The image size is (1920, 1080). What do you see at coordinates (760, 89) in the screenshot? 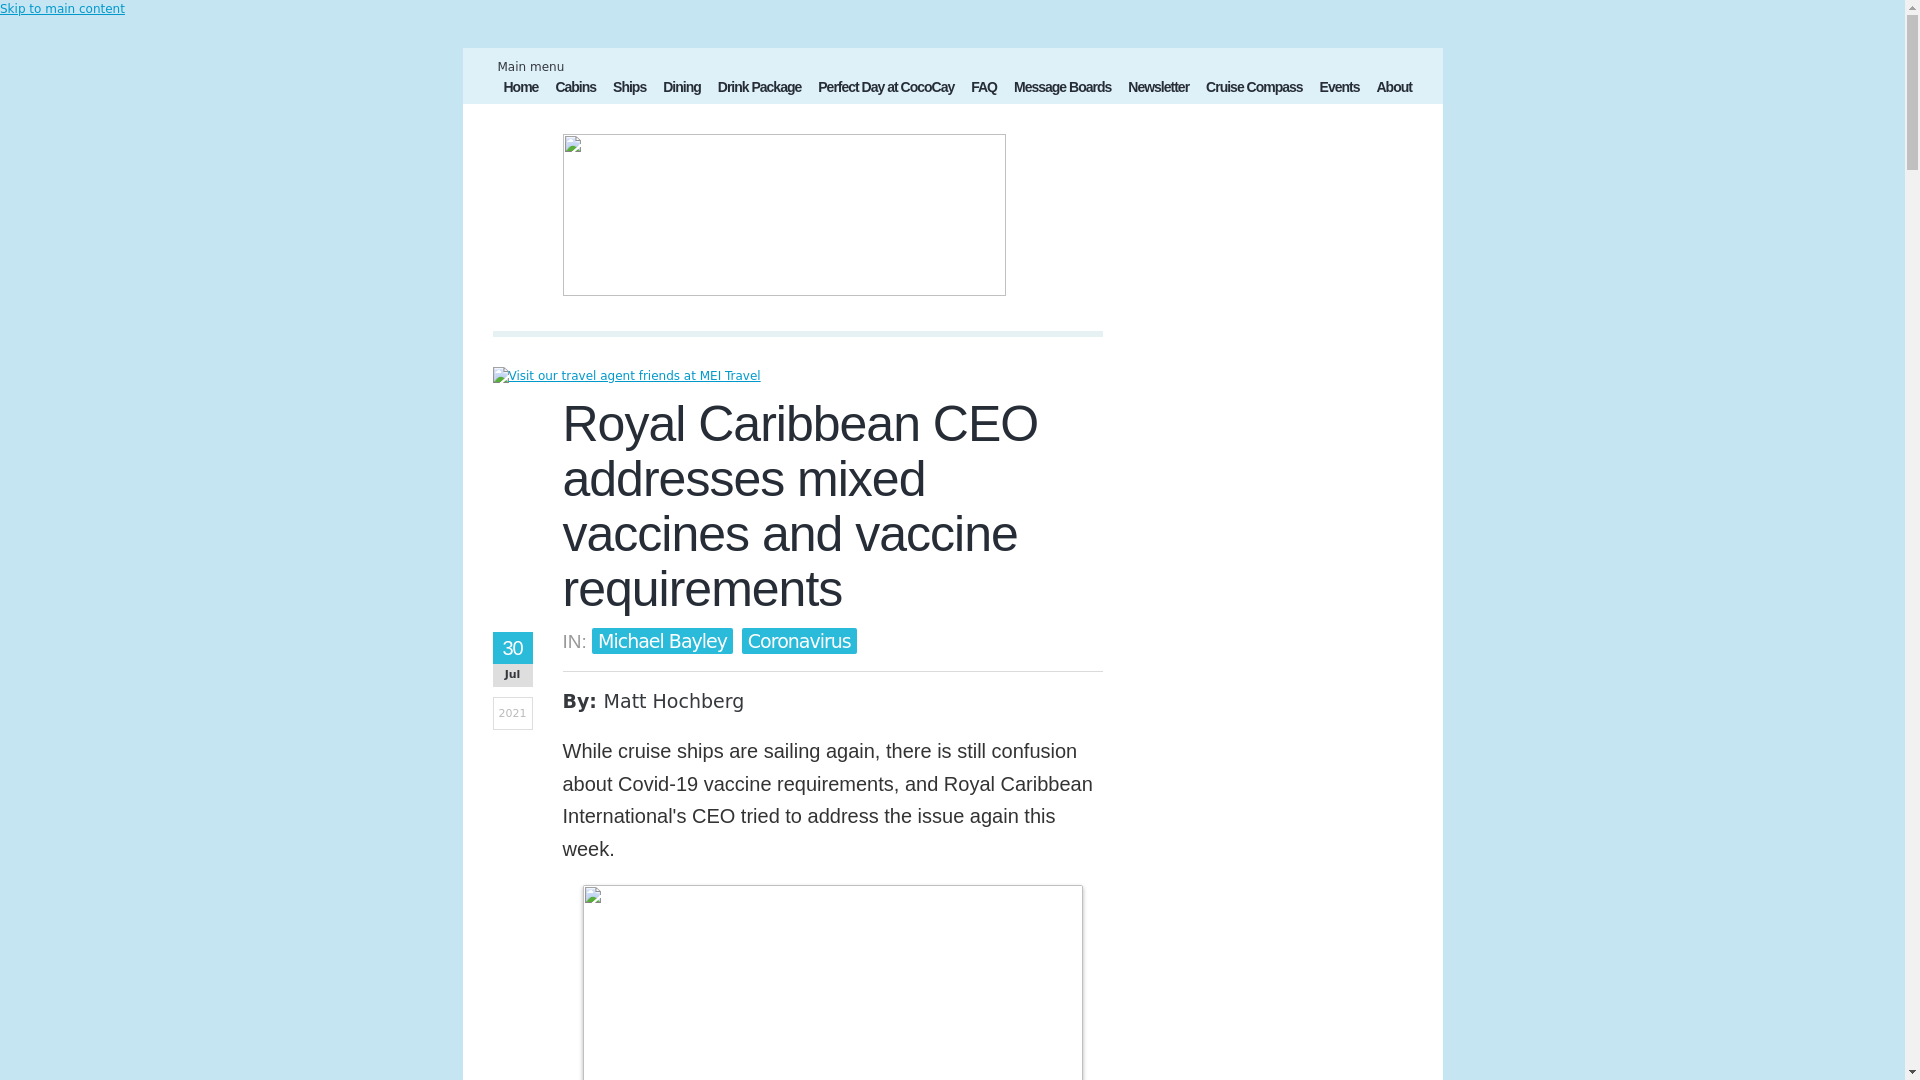
I see `Royal Caribbean drink package` at bounding box center [760, 89].